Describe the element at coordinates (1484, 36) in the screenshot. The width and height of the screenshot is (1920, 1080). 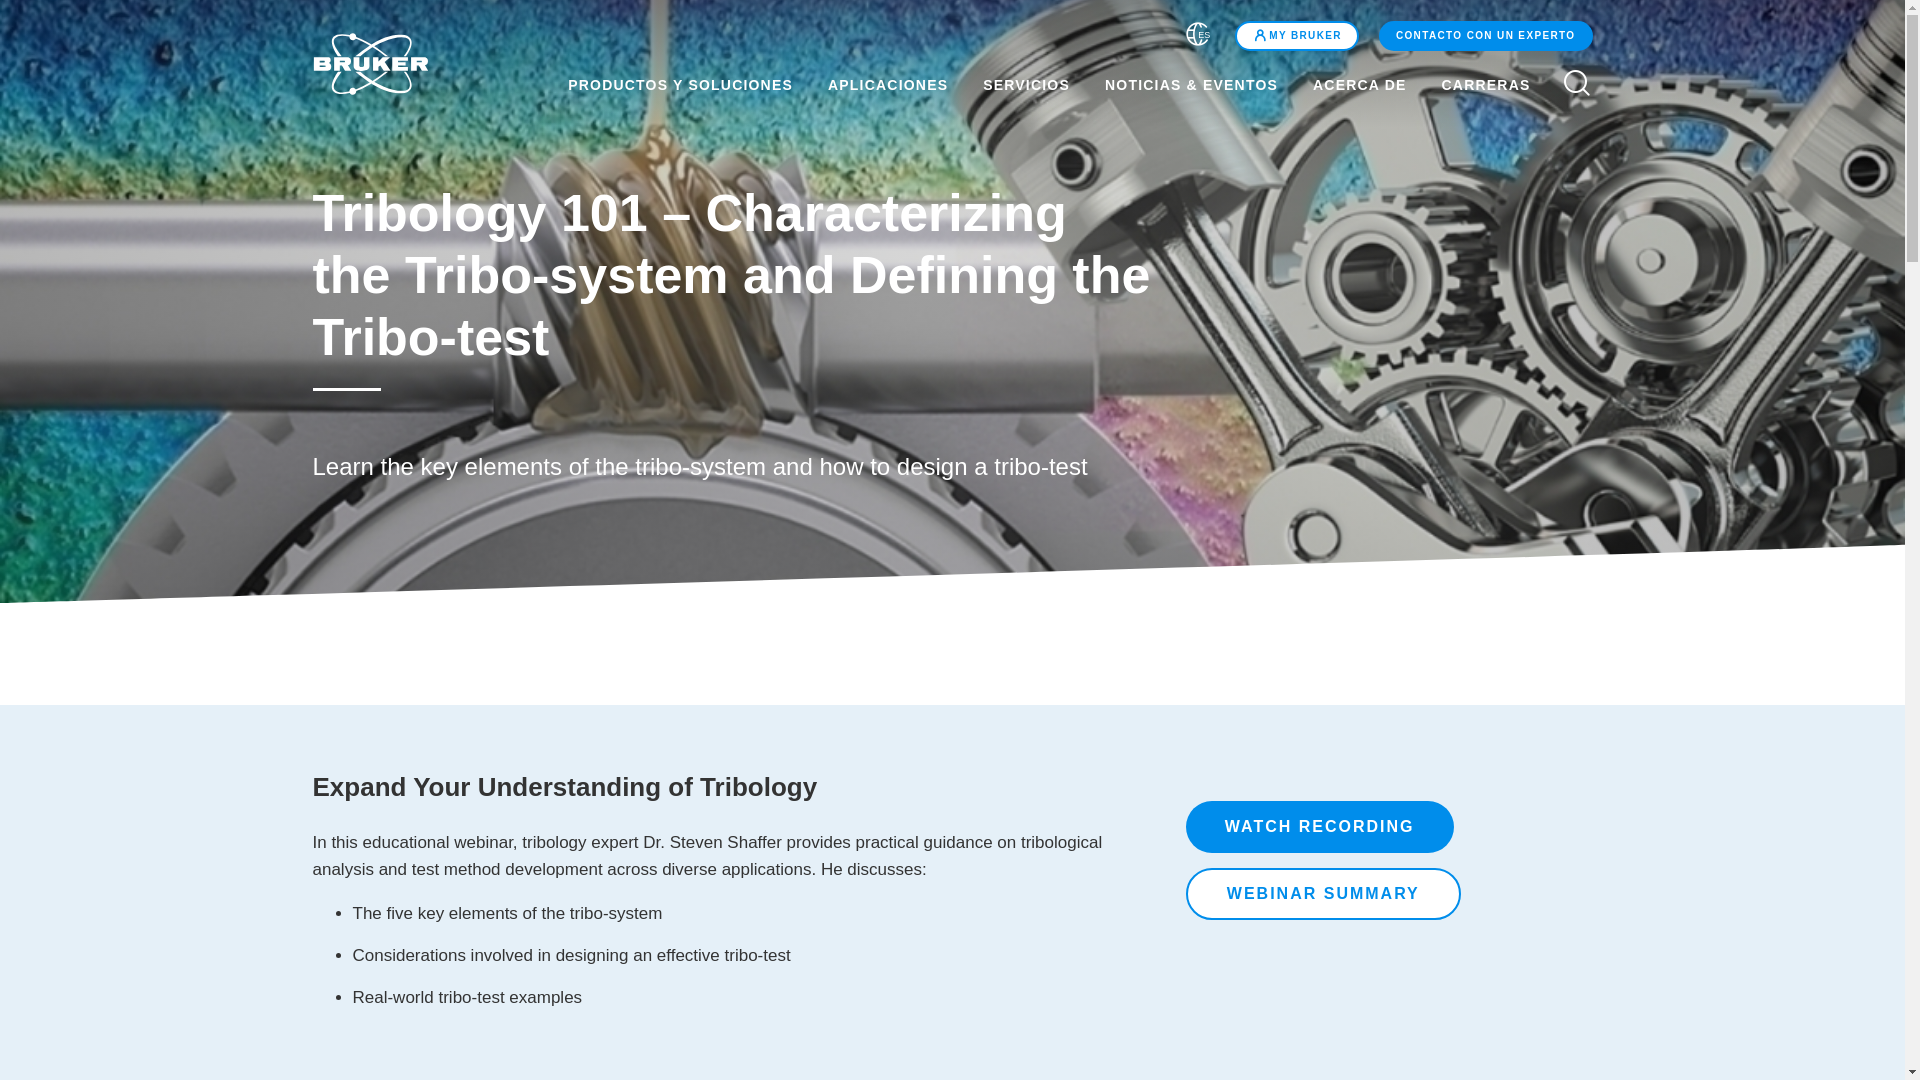
I see `CONTACTO CON UN EXPERTO` at that location.